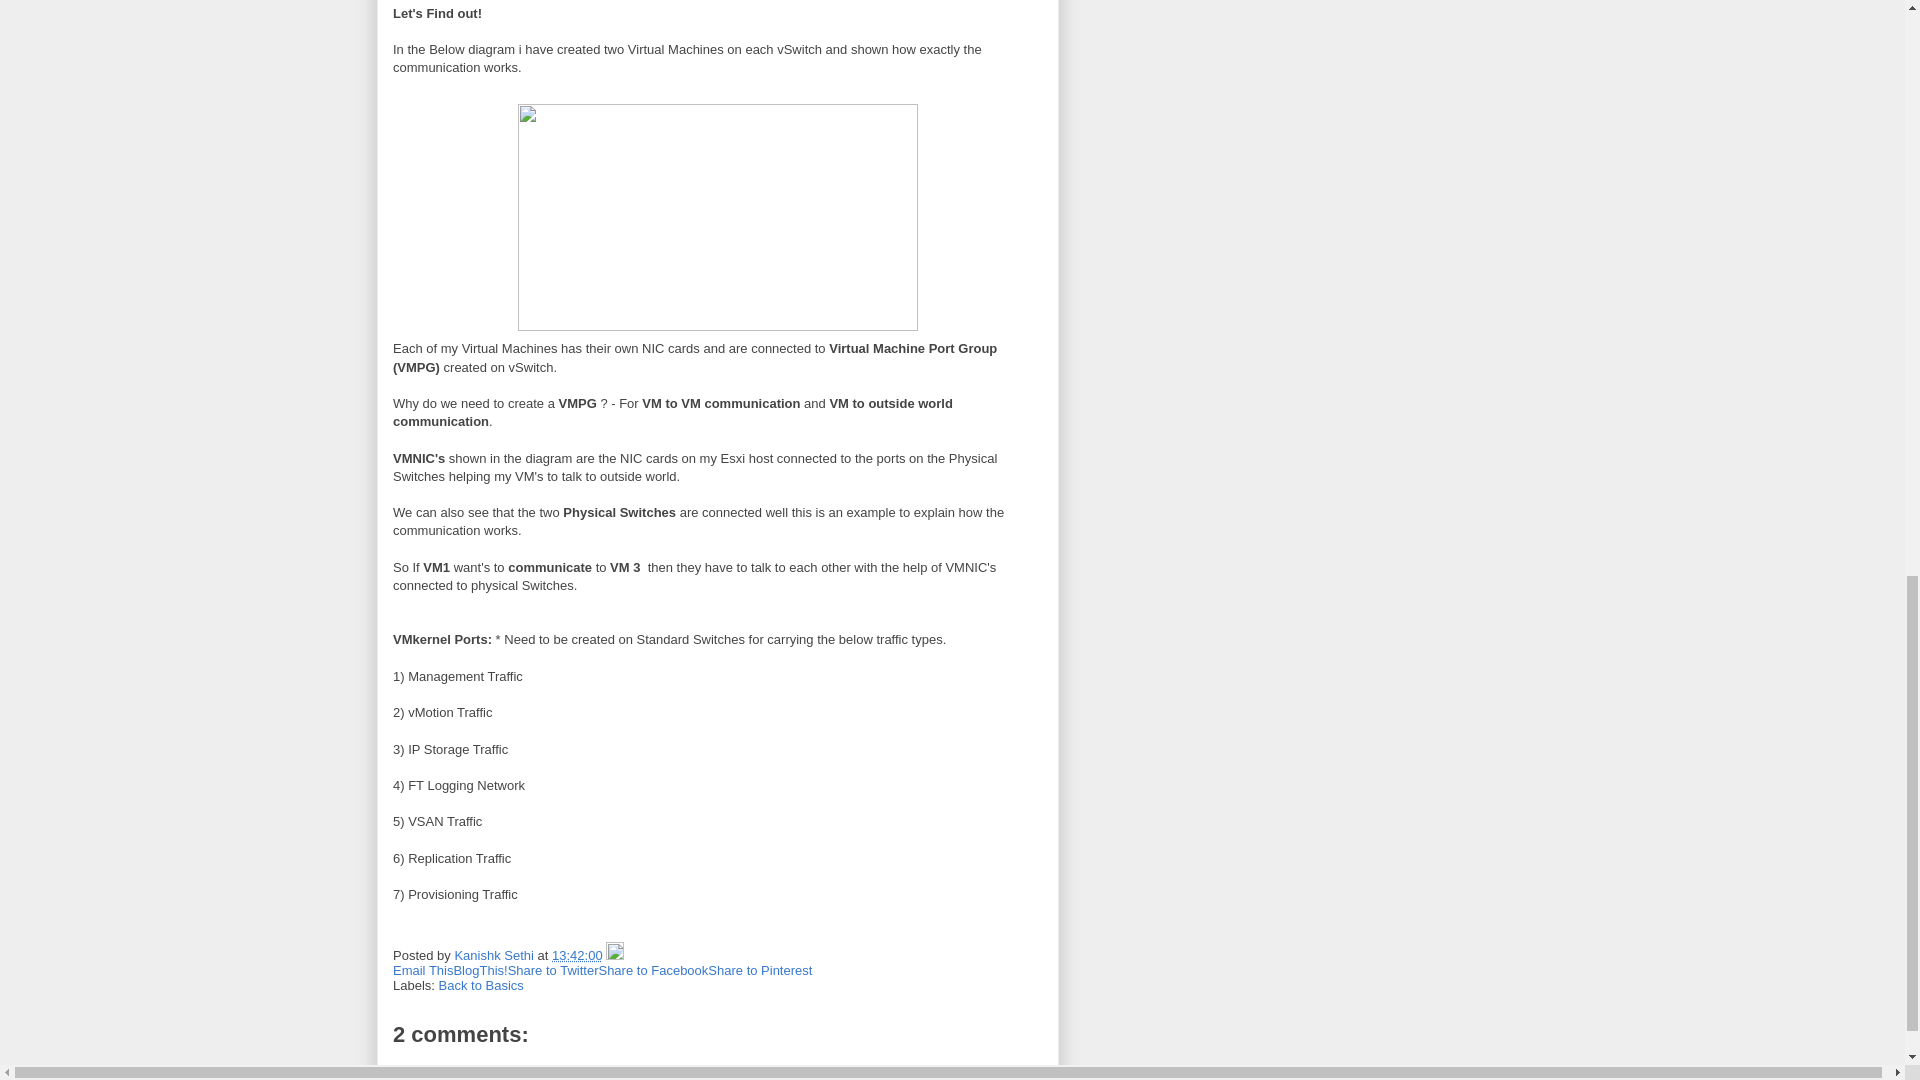 The width and height of the screenshot is (1920, 1080). What do you see at coordinates (480, 970) in the screenshot?
I see `BlogThis!` at bounding box center [480, 970].